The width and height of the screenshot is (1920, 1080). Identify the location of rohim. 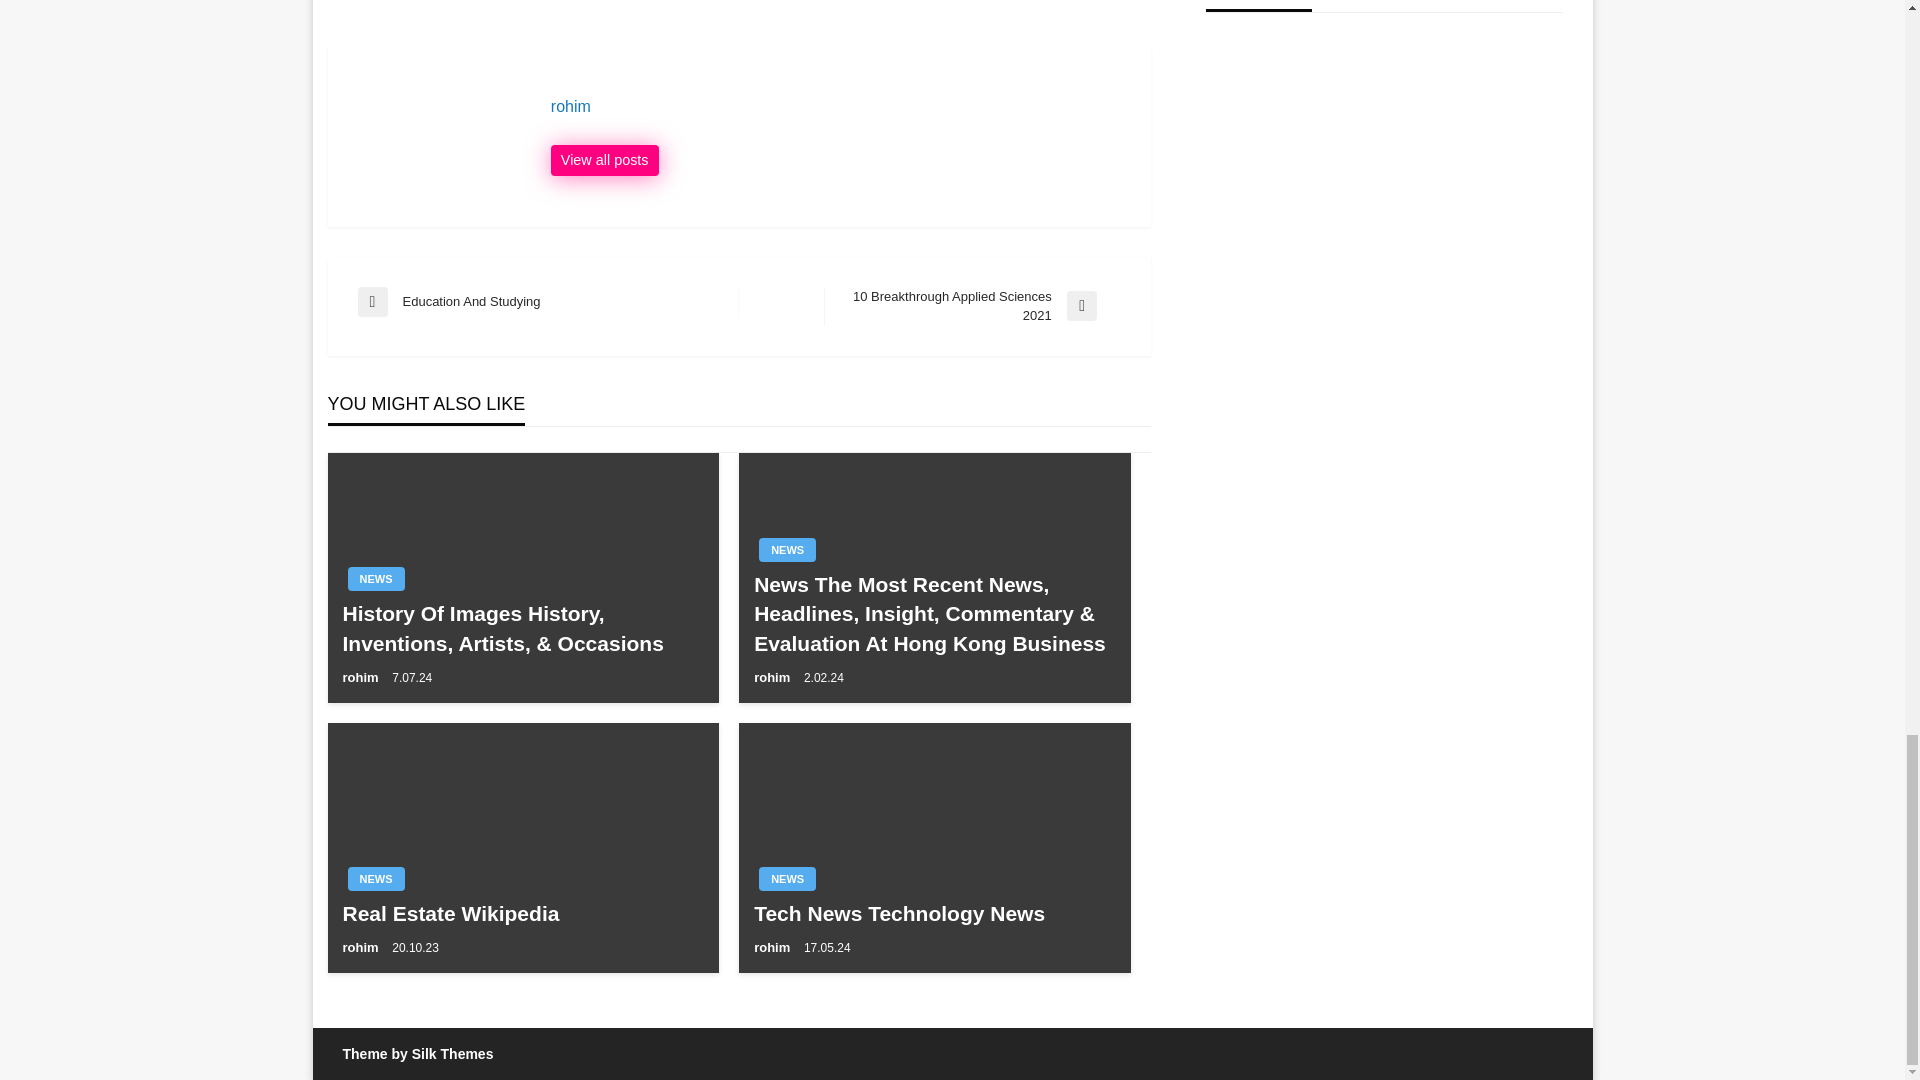
(840, 106).